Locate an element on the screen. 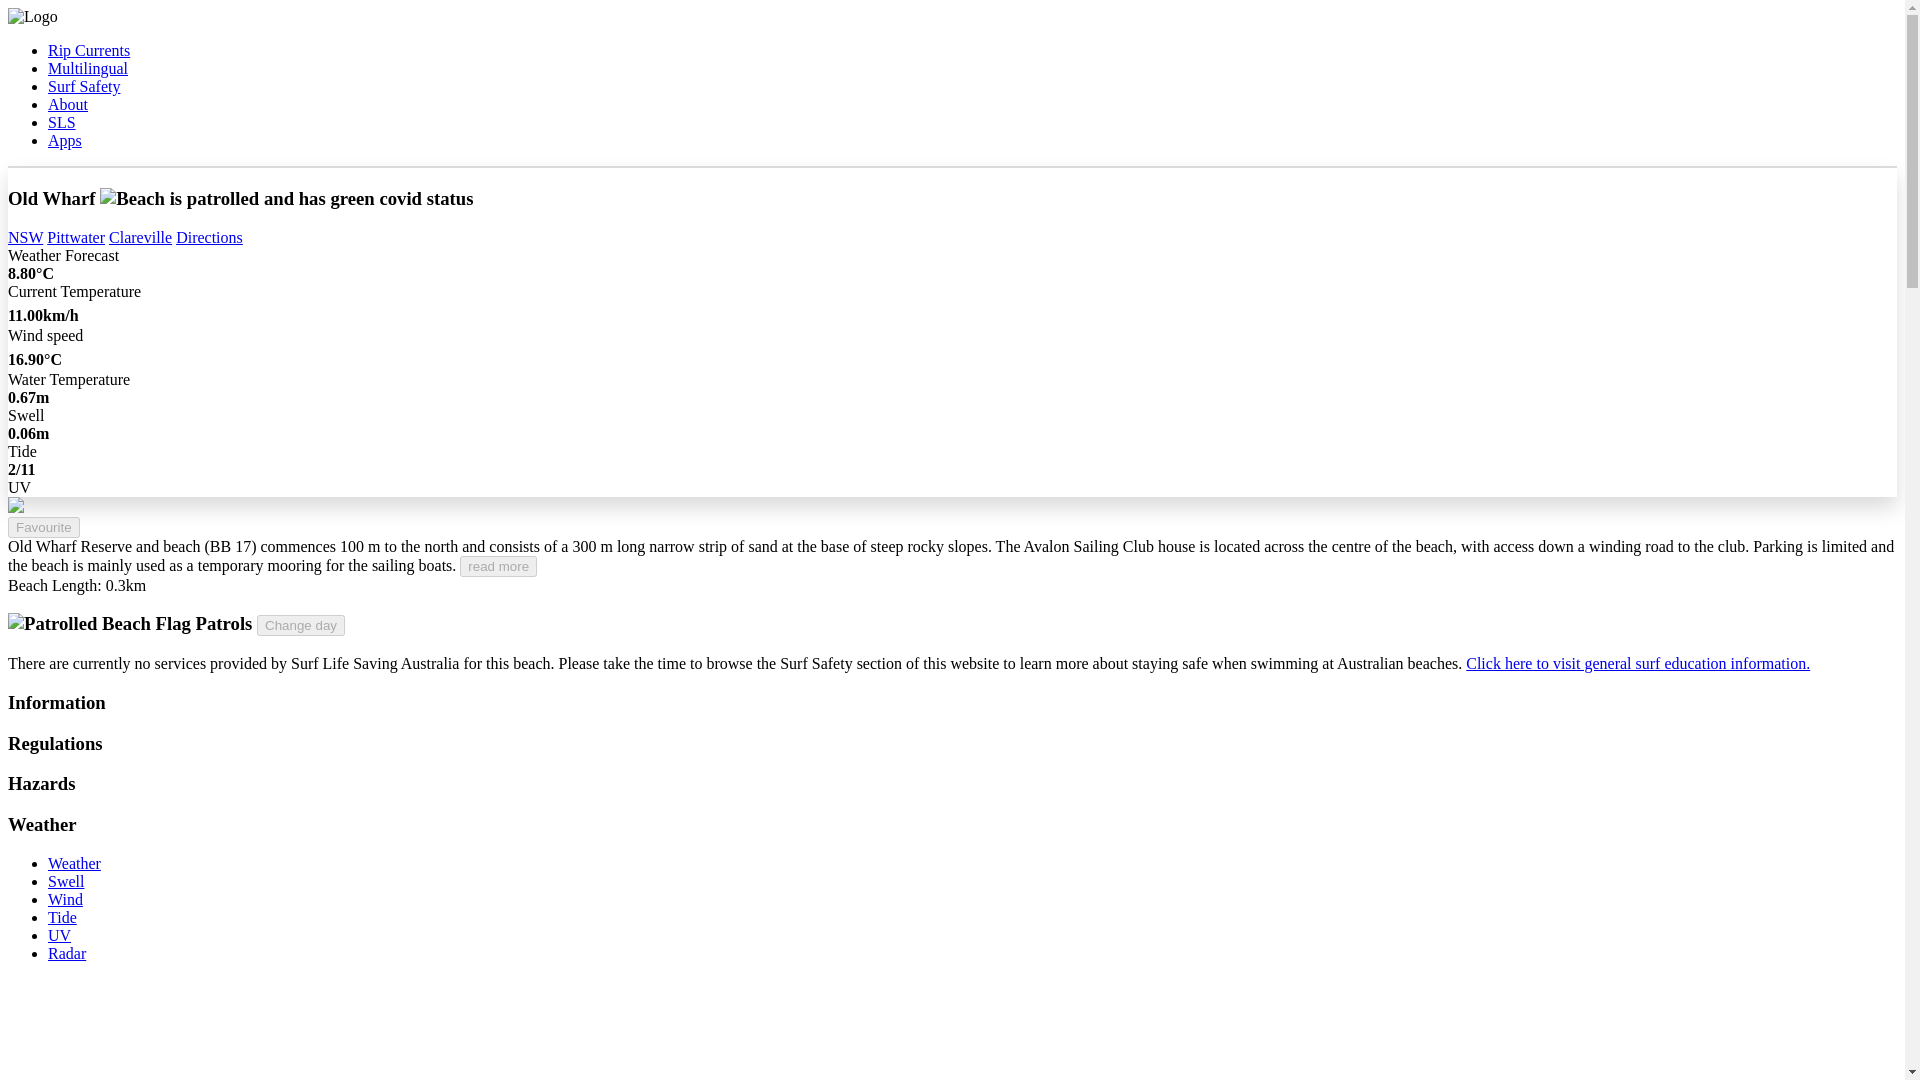 The width and height of the screenshot is (1920, 1080). Apps is located at coordinates (65, 140).